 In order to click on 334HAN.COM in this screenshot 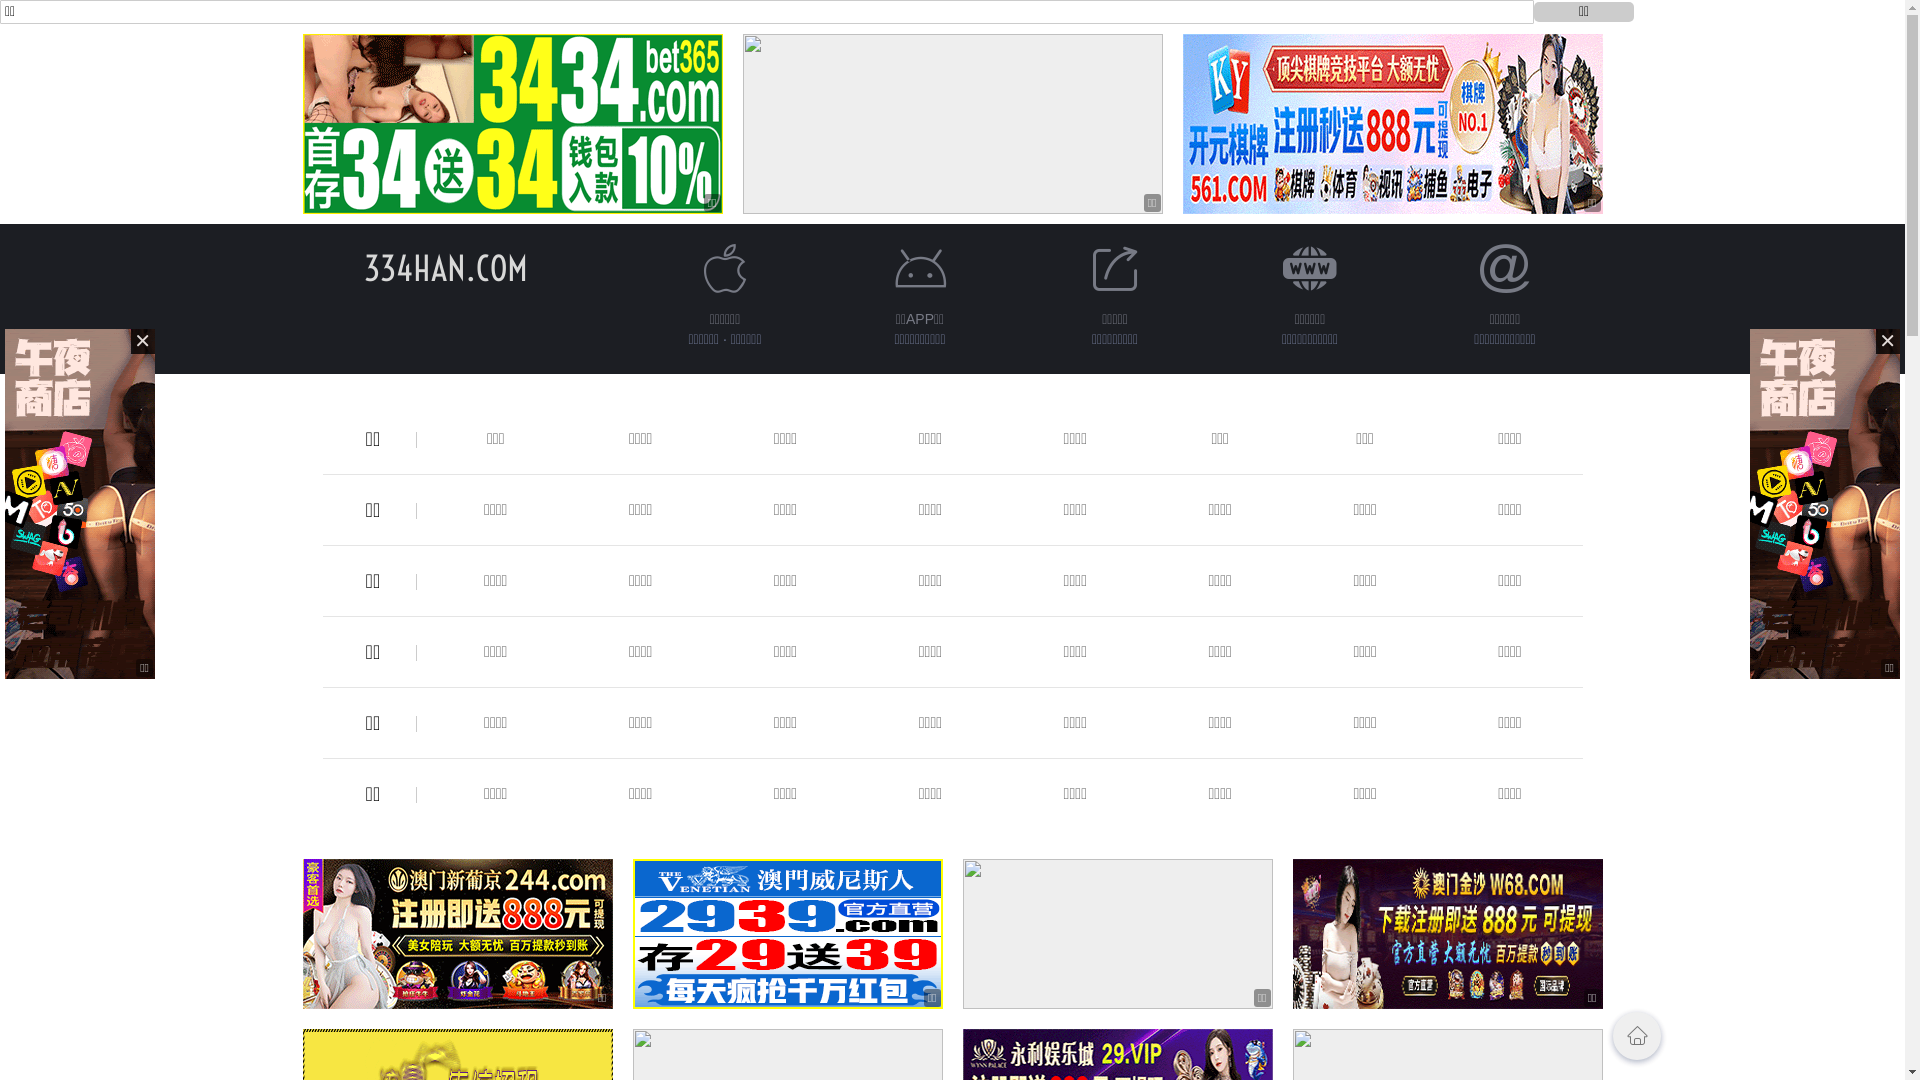, I will do `click(446, 268)`.